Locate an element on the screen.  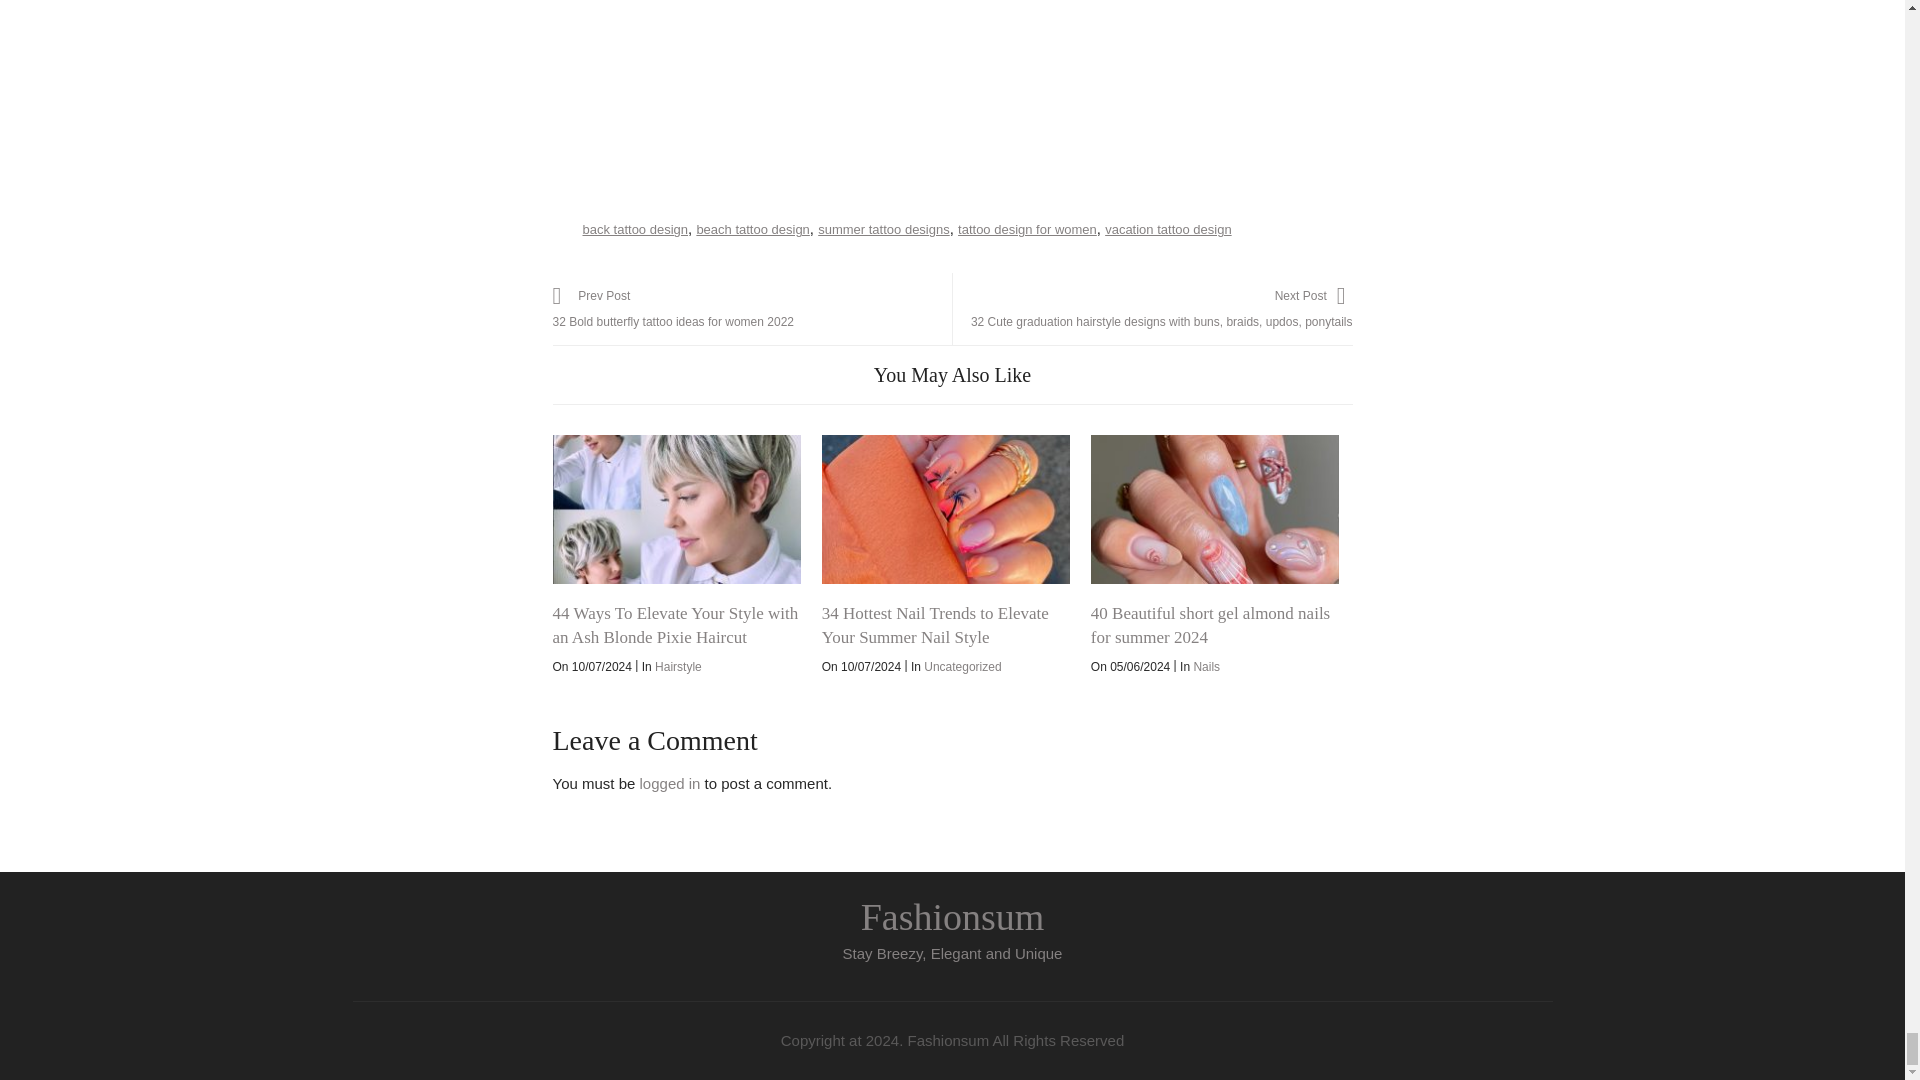
Uncategorized is located at coordinates (962, 666).